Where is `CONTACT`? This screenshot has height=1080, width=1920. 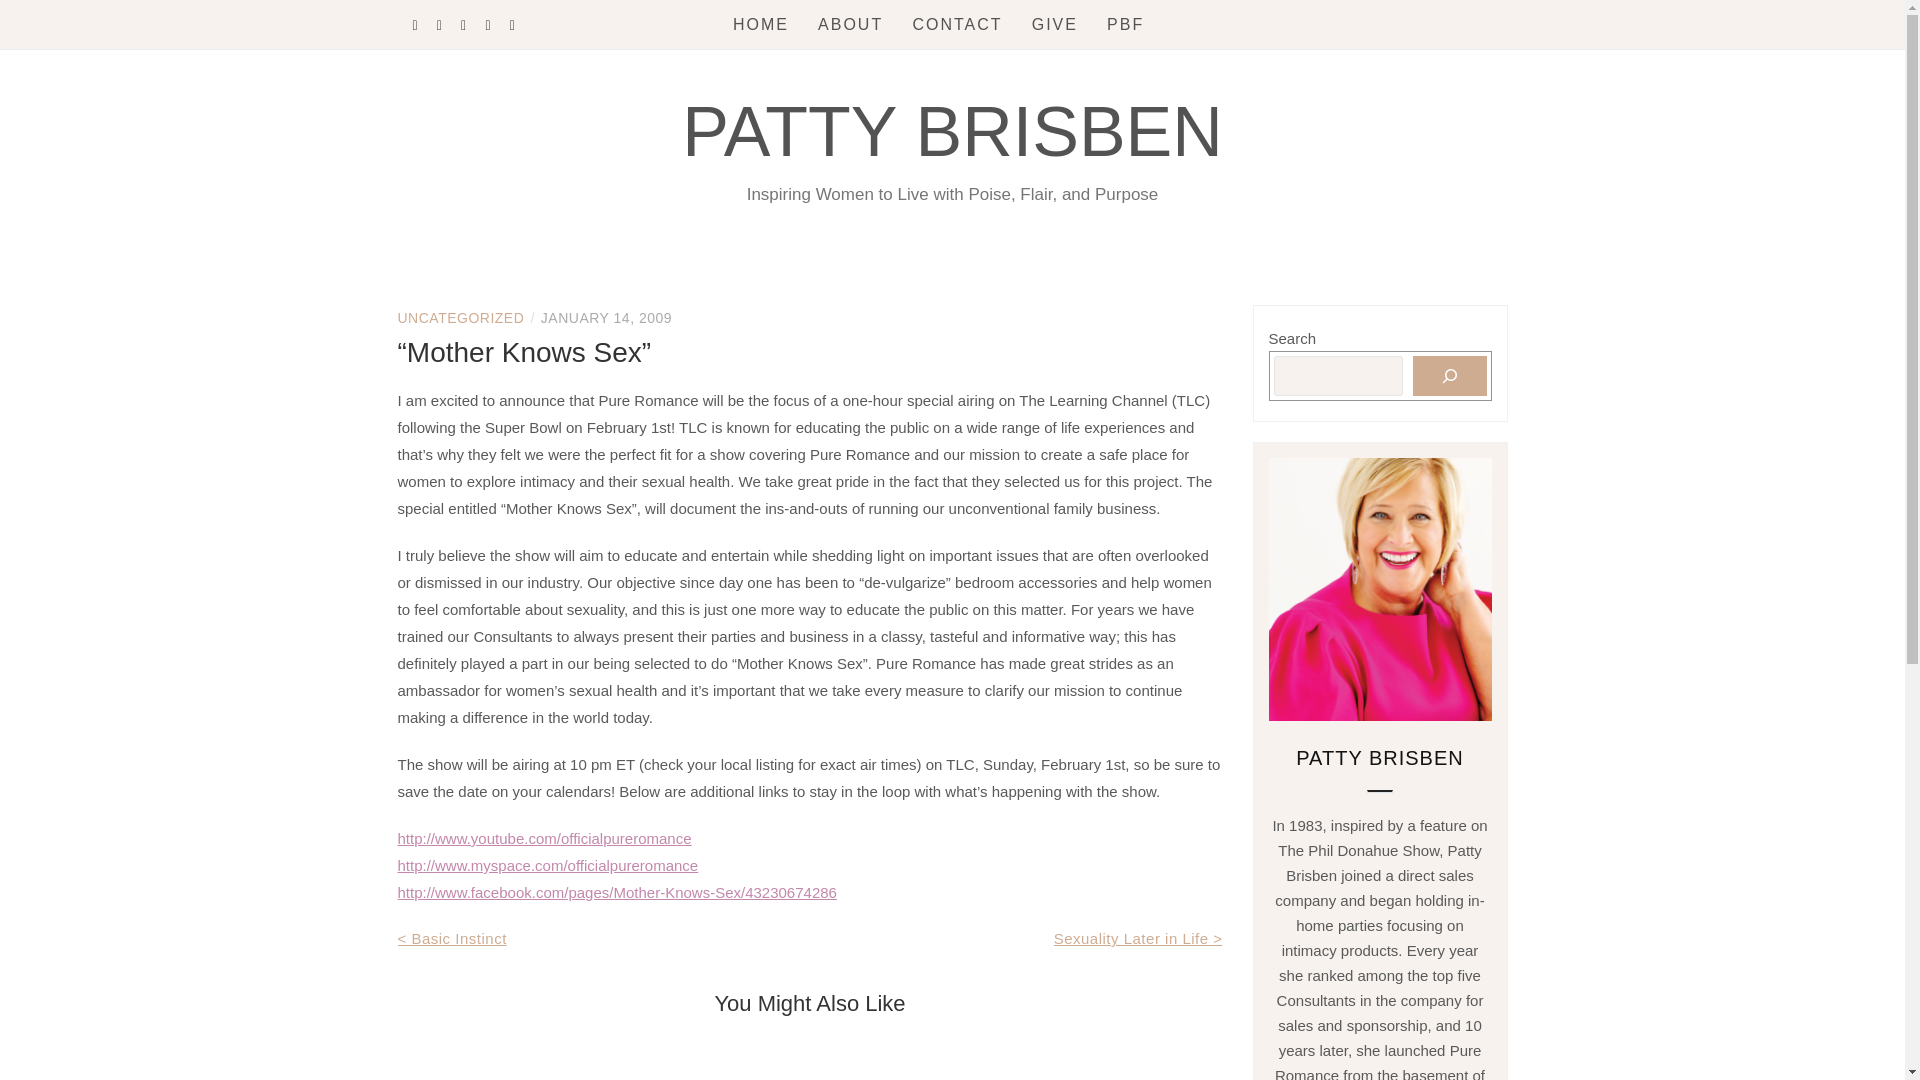 CONTACT is located at coordinates (957, 24).